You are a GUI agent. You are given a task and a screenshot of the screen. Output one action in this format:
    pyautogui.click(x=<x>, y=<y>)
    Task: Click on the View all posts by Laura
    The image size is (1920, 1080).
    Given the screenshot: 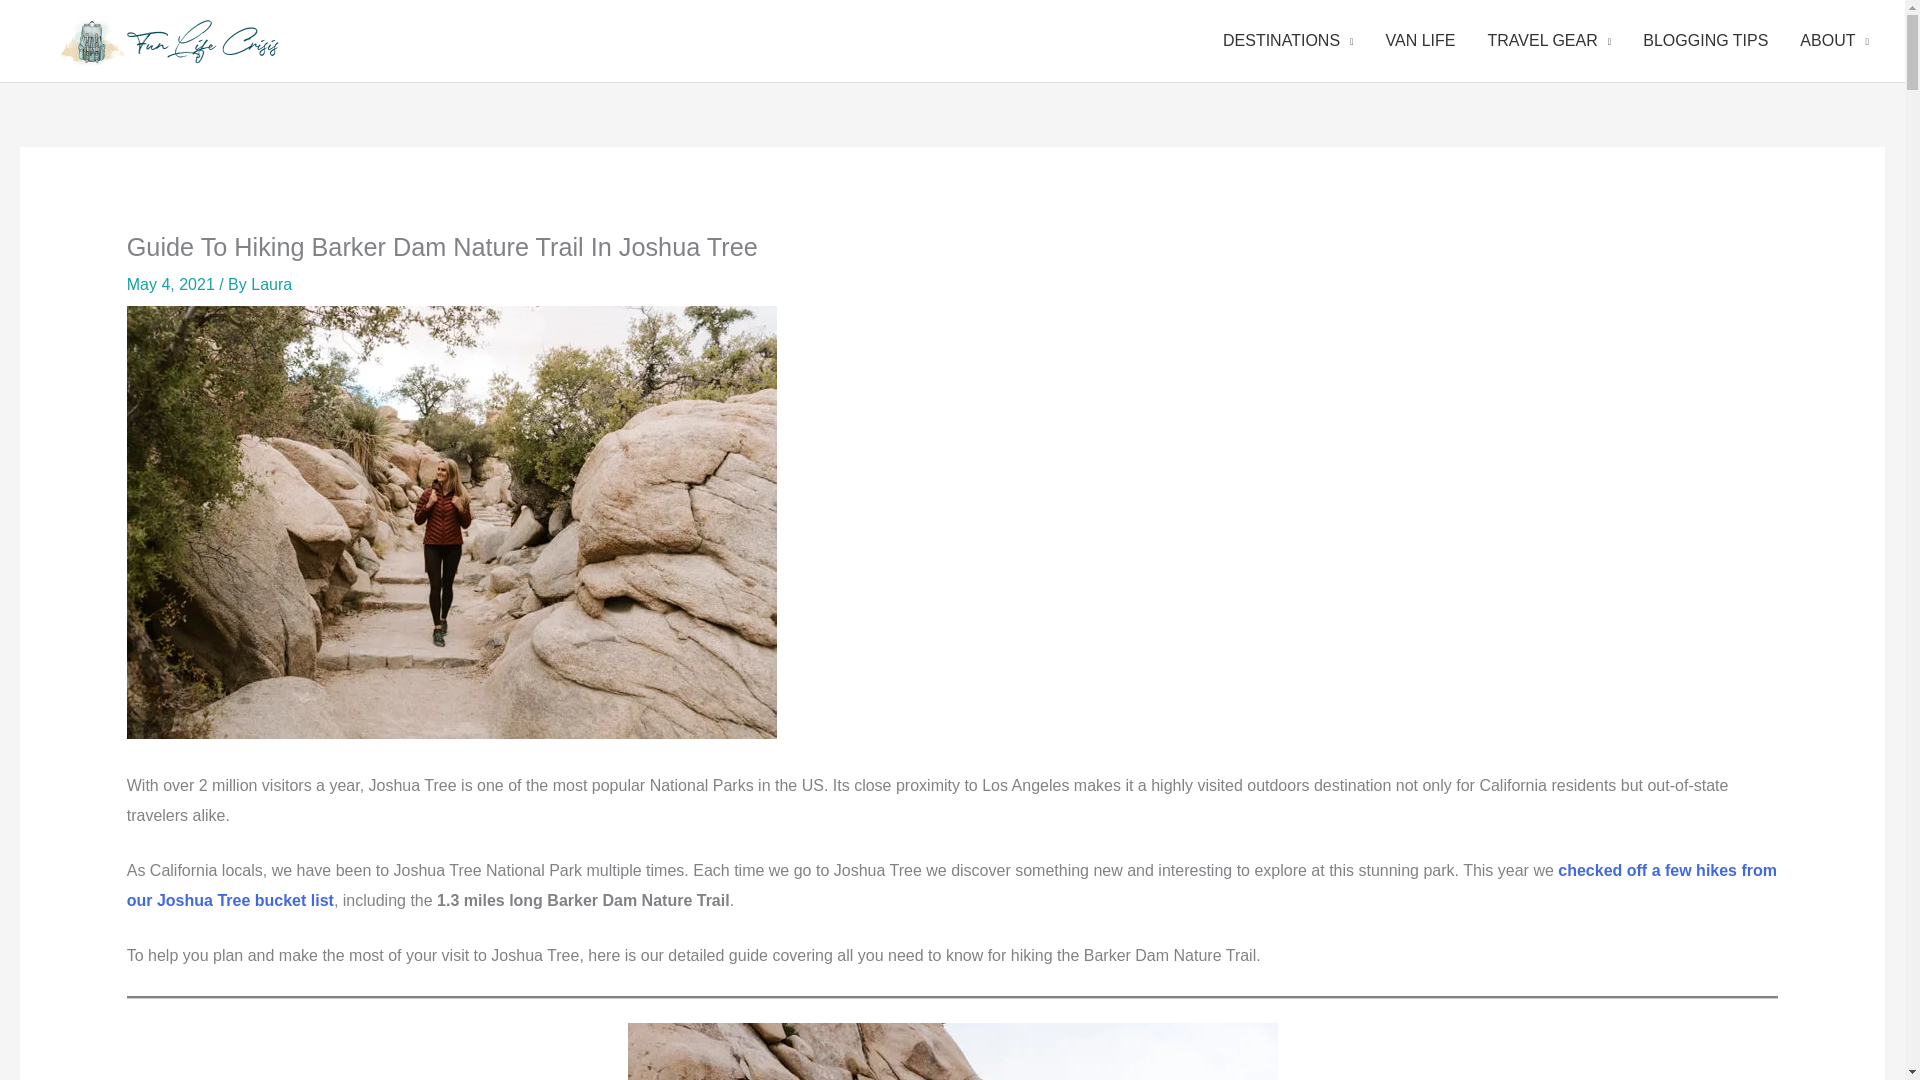 What is the action you would take?
    pyautogui.click(x=271, y=284)
    